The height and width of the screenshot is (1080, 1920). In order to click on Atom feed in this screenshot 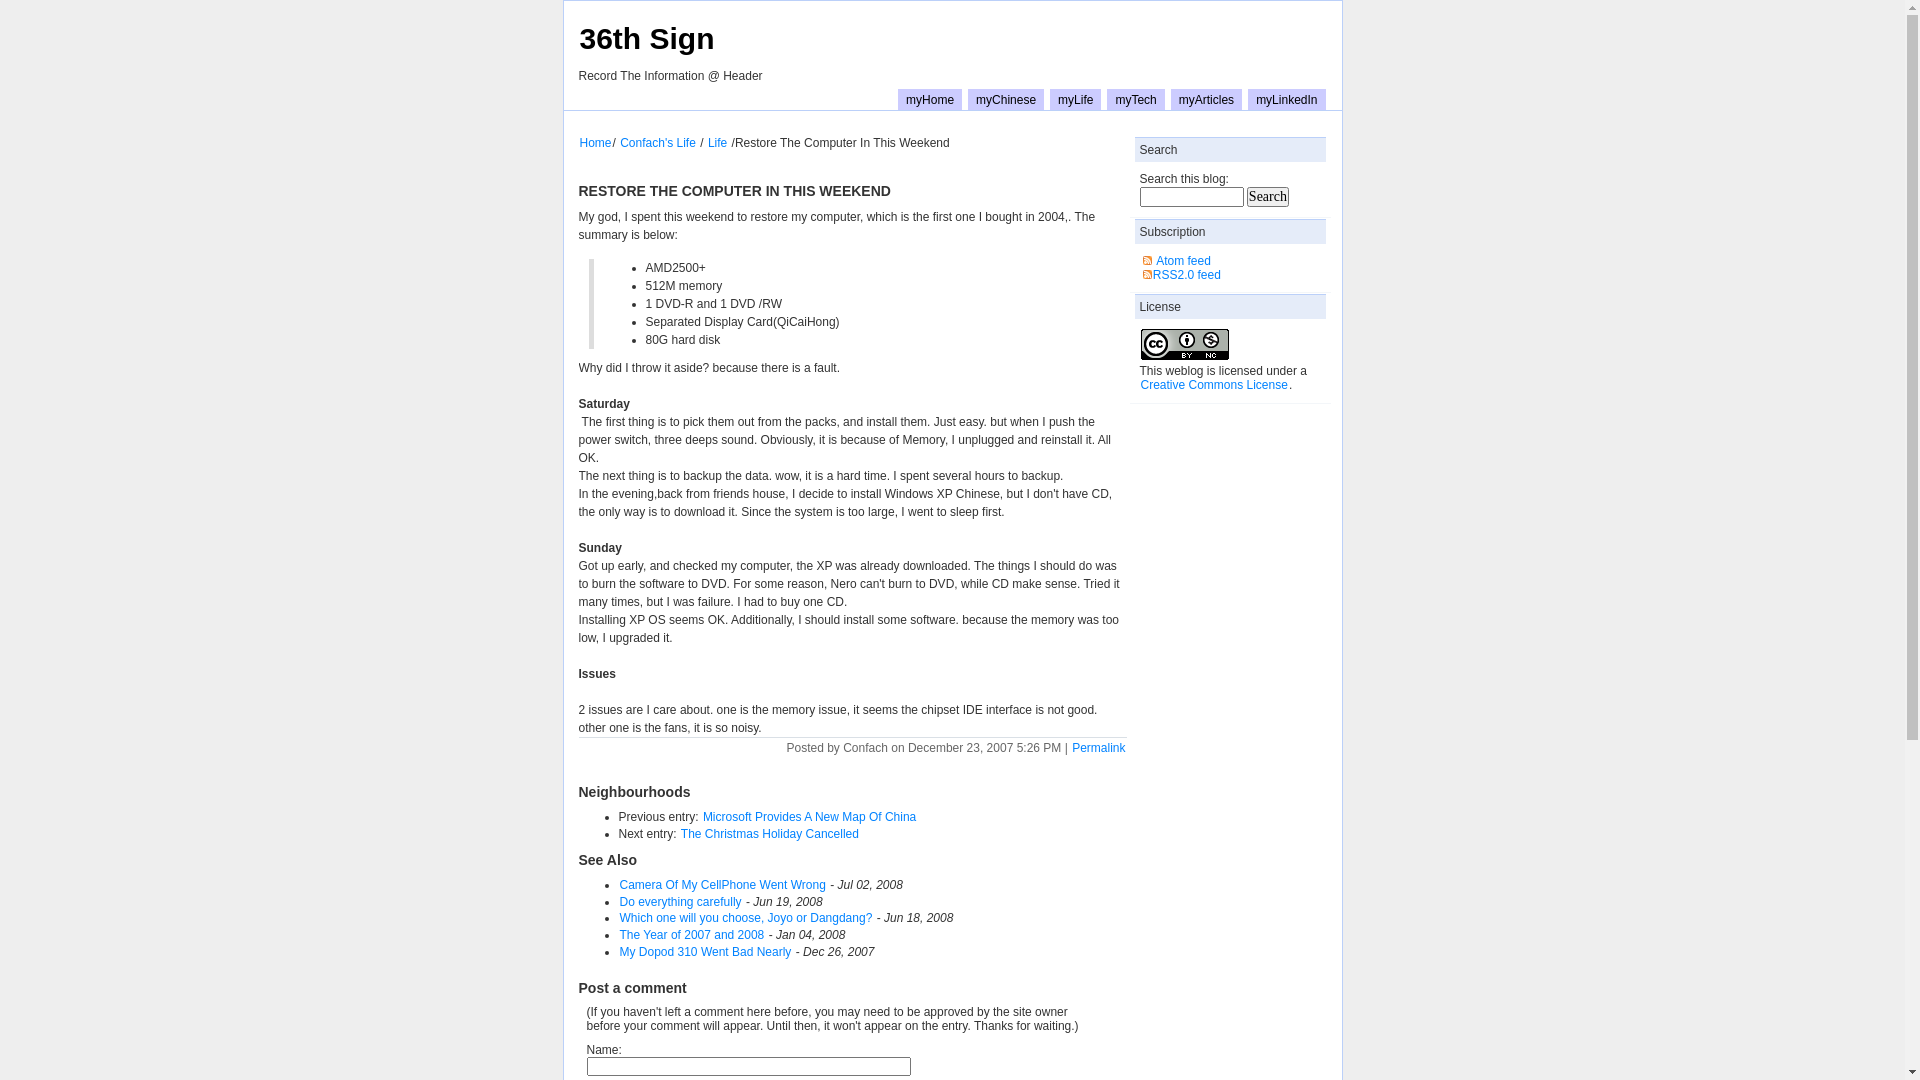, I will do `click(1184, 261)`.